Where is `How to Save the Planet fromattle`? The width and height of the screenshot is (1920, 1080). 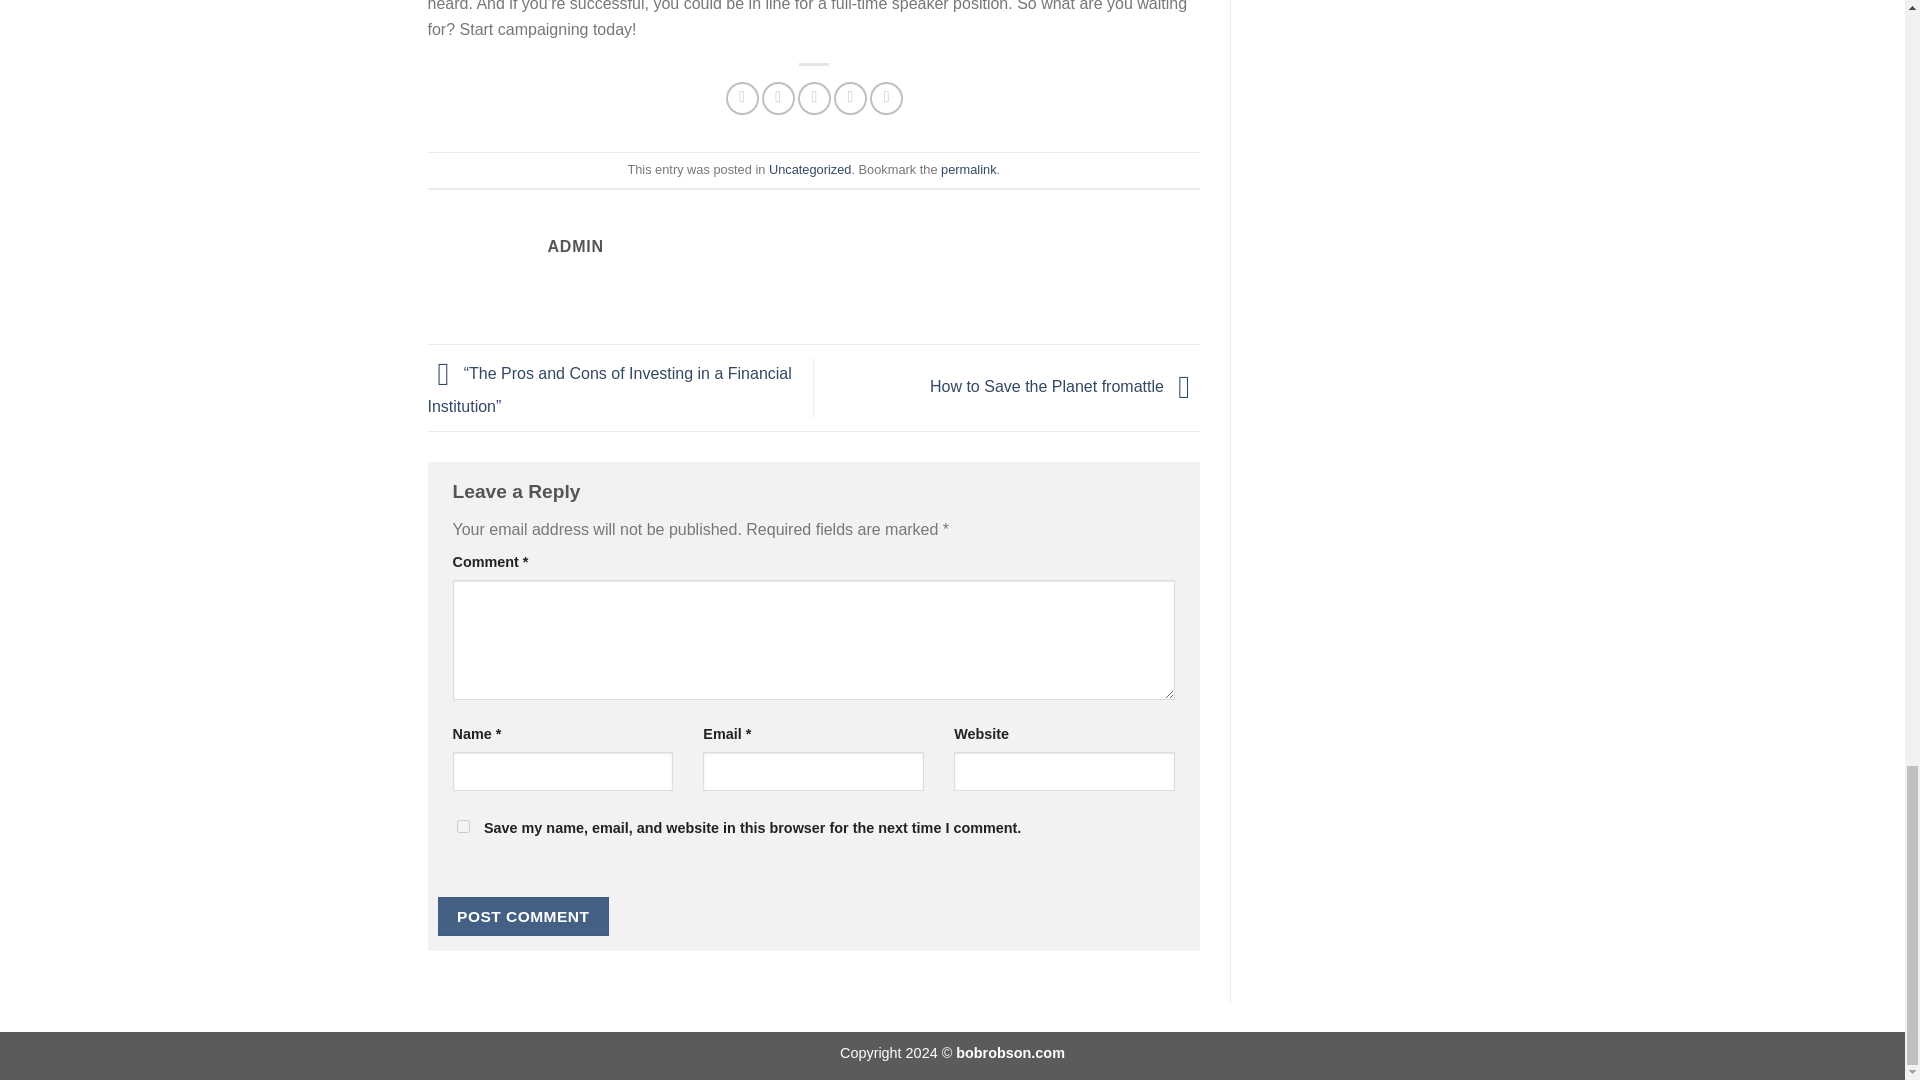 How to Save the Planet fromattle is located at coordinates (1064, 386).